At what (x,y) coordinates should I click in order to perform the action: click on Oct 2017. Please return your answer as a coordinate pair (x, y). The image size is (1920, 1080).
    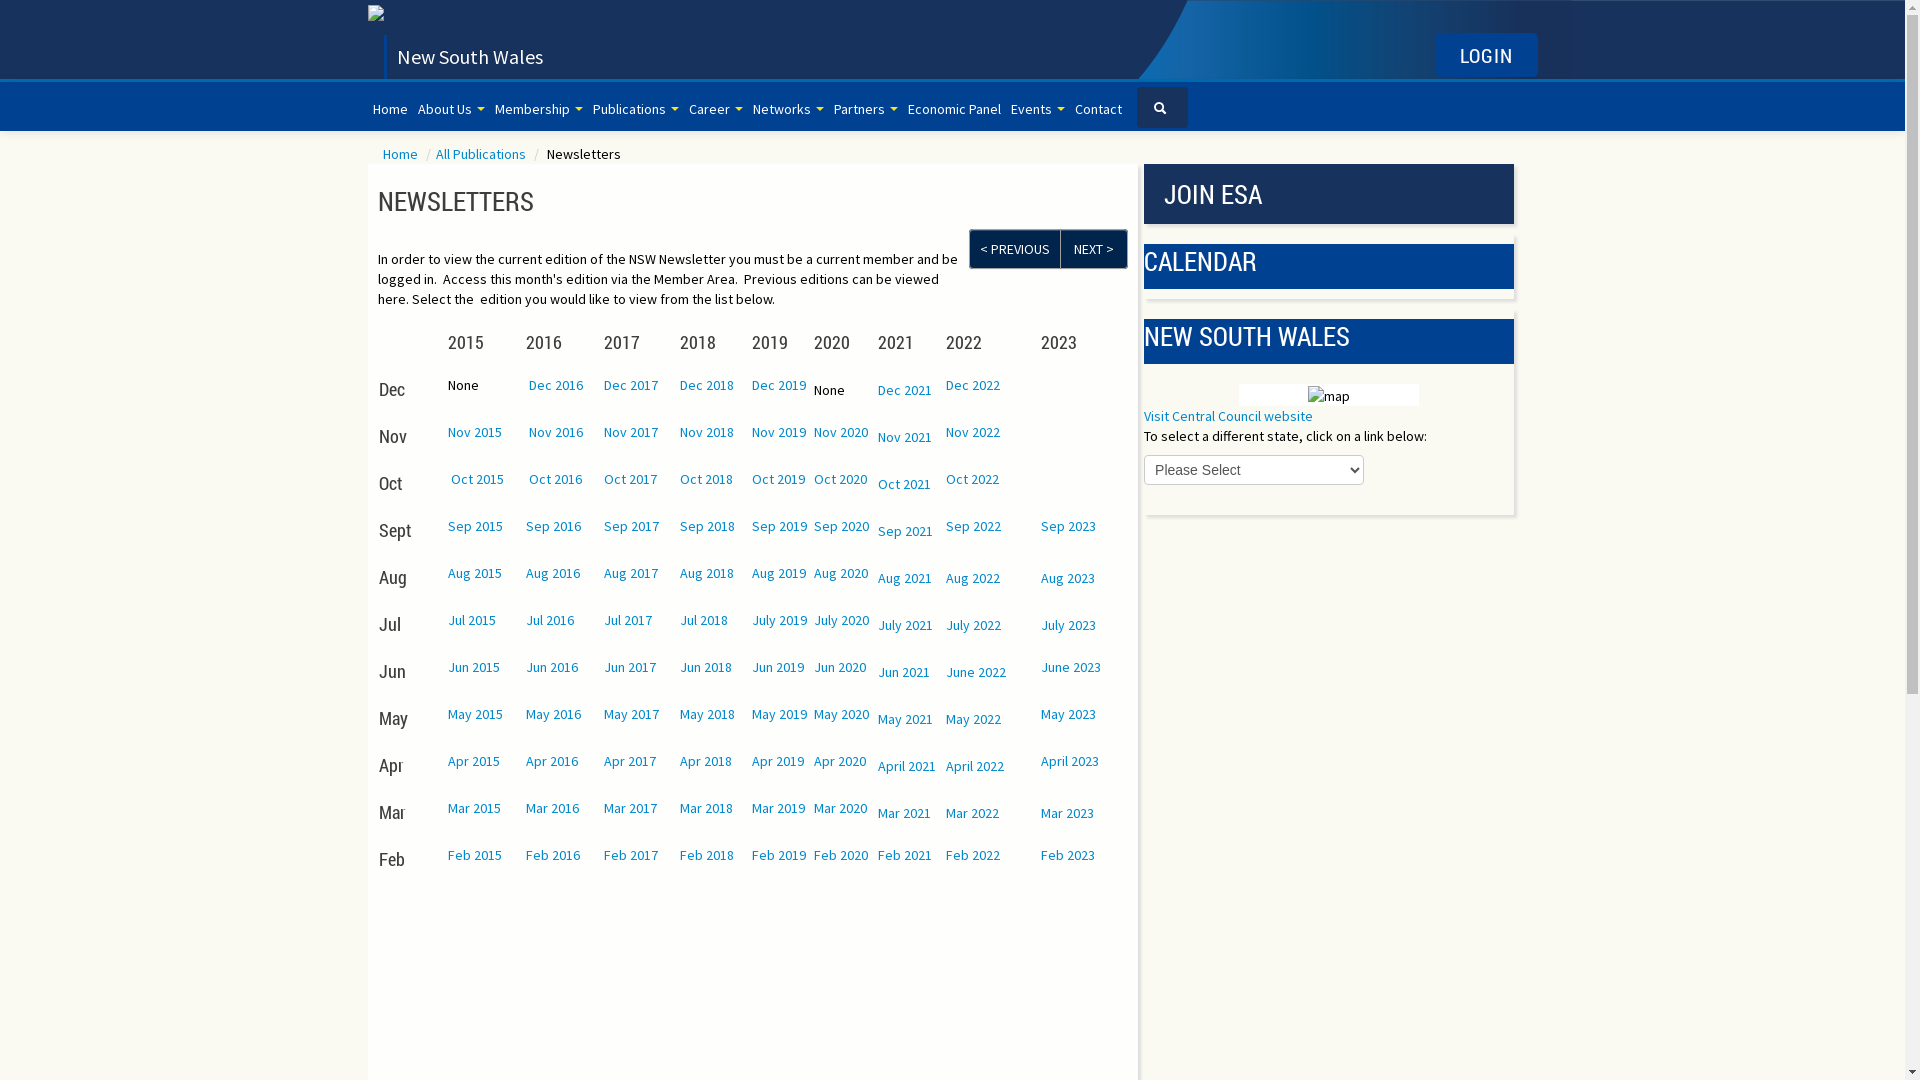
    Looking at the image, I should click on (630, 479).